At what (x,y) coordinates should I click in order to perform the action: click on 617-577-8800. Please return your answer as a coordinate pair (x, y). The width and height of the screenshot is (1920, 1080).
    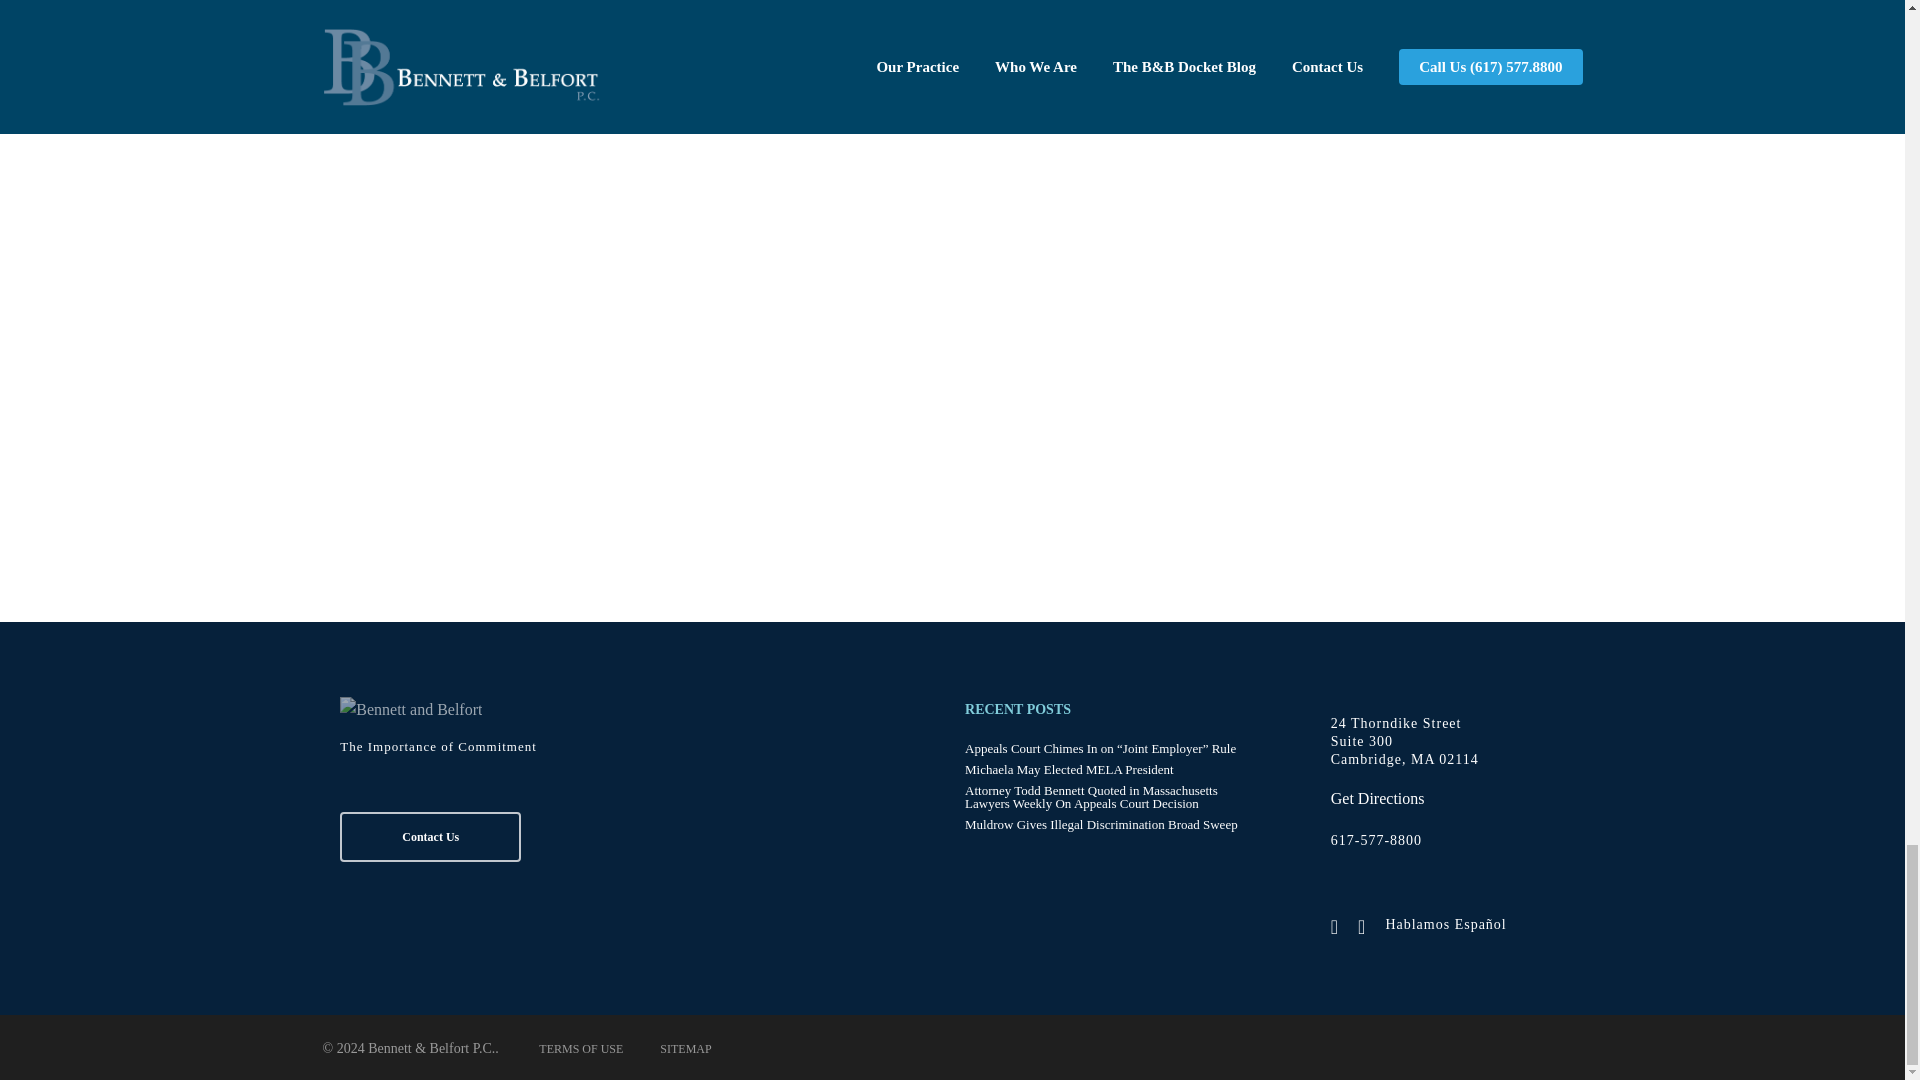
    Looking at the image, I should click on (1376, 840).